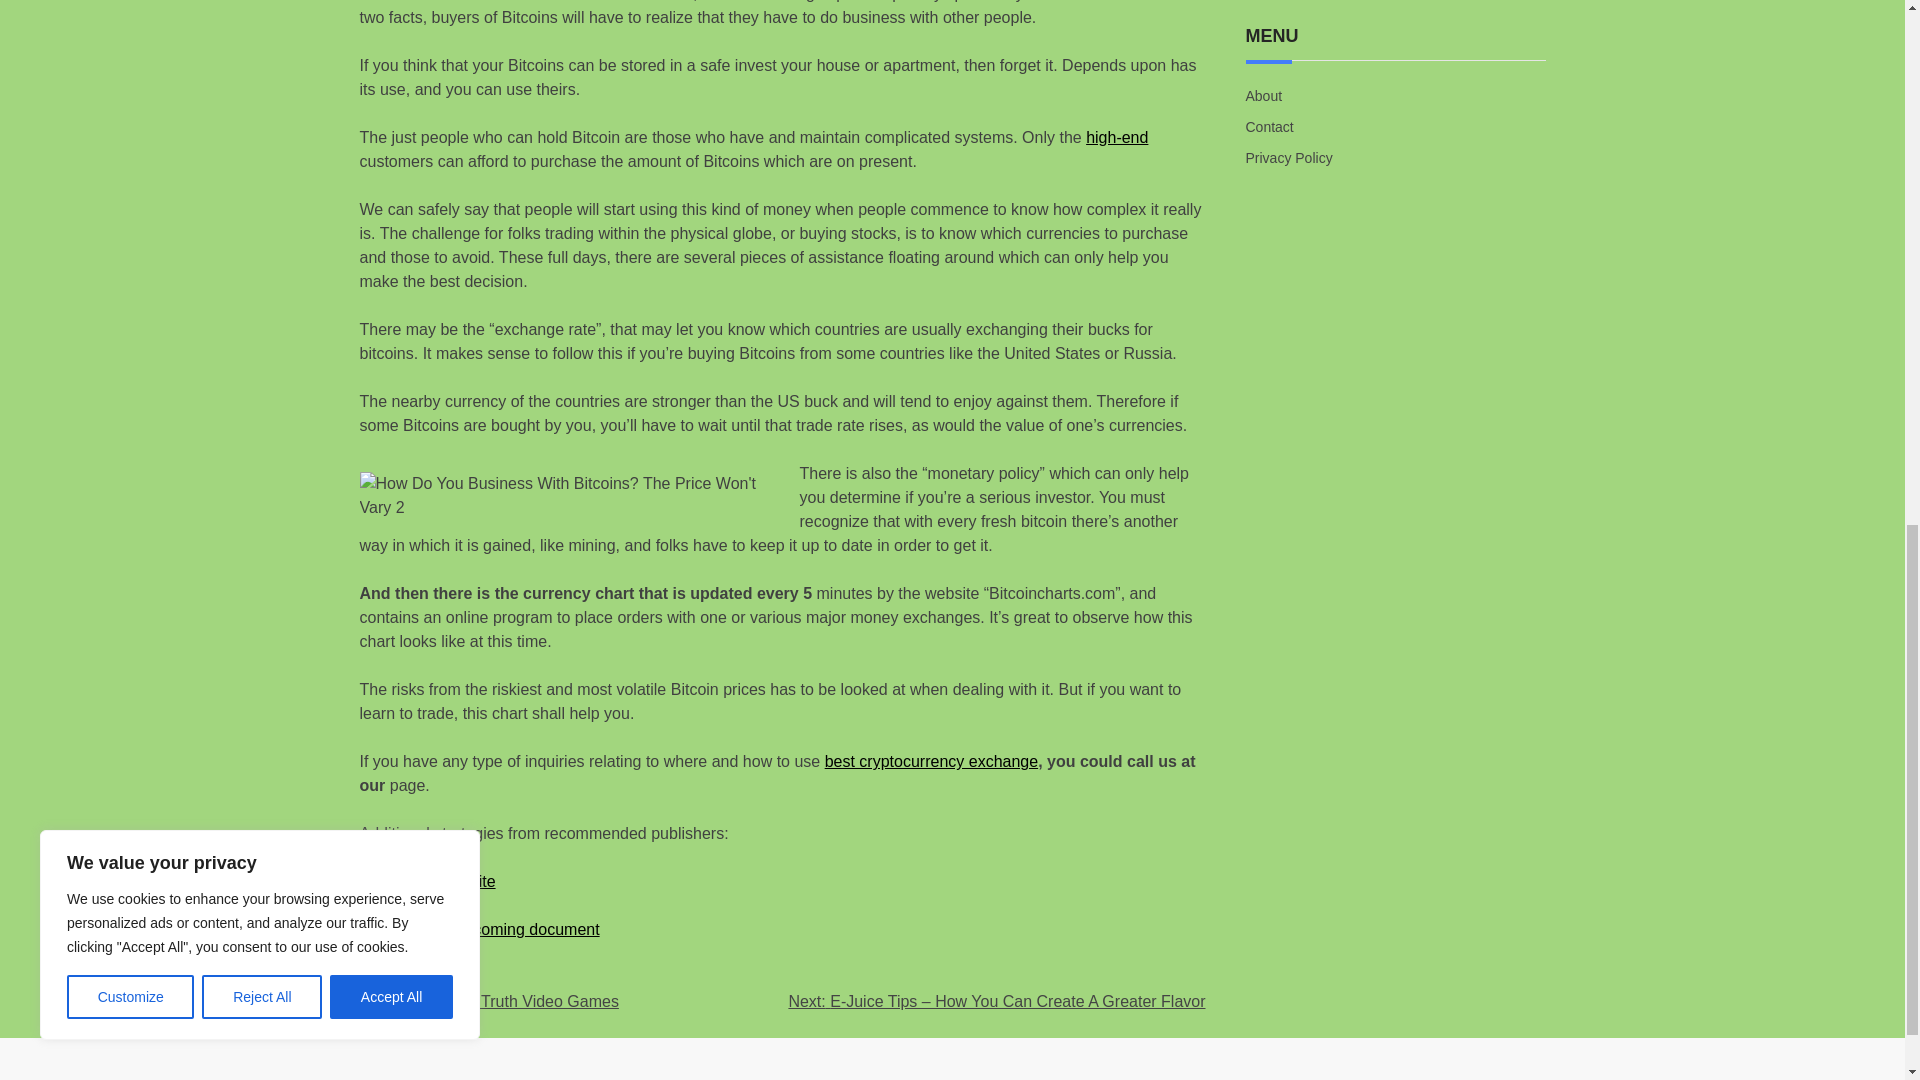  Describe the element at coordinates (489, 1000) in the screenshot. I see `Previous: Online Truth Video Games` at that location.